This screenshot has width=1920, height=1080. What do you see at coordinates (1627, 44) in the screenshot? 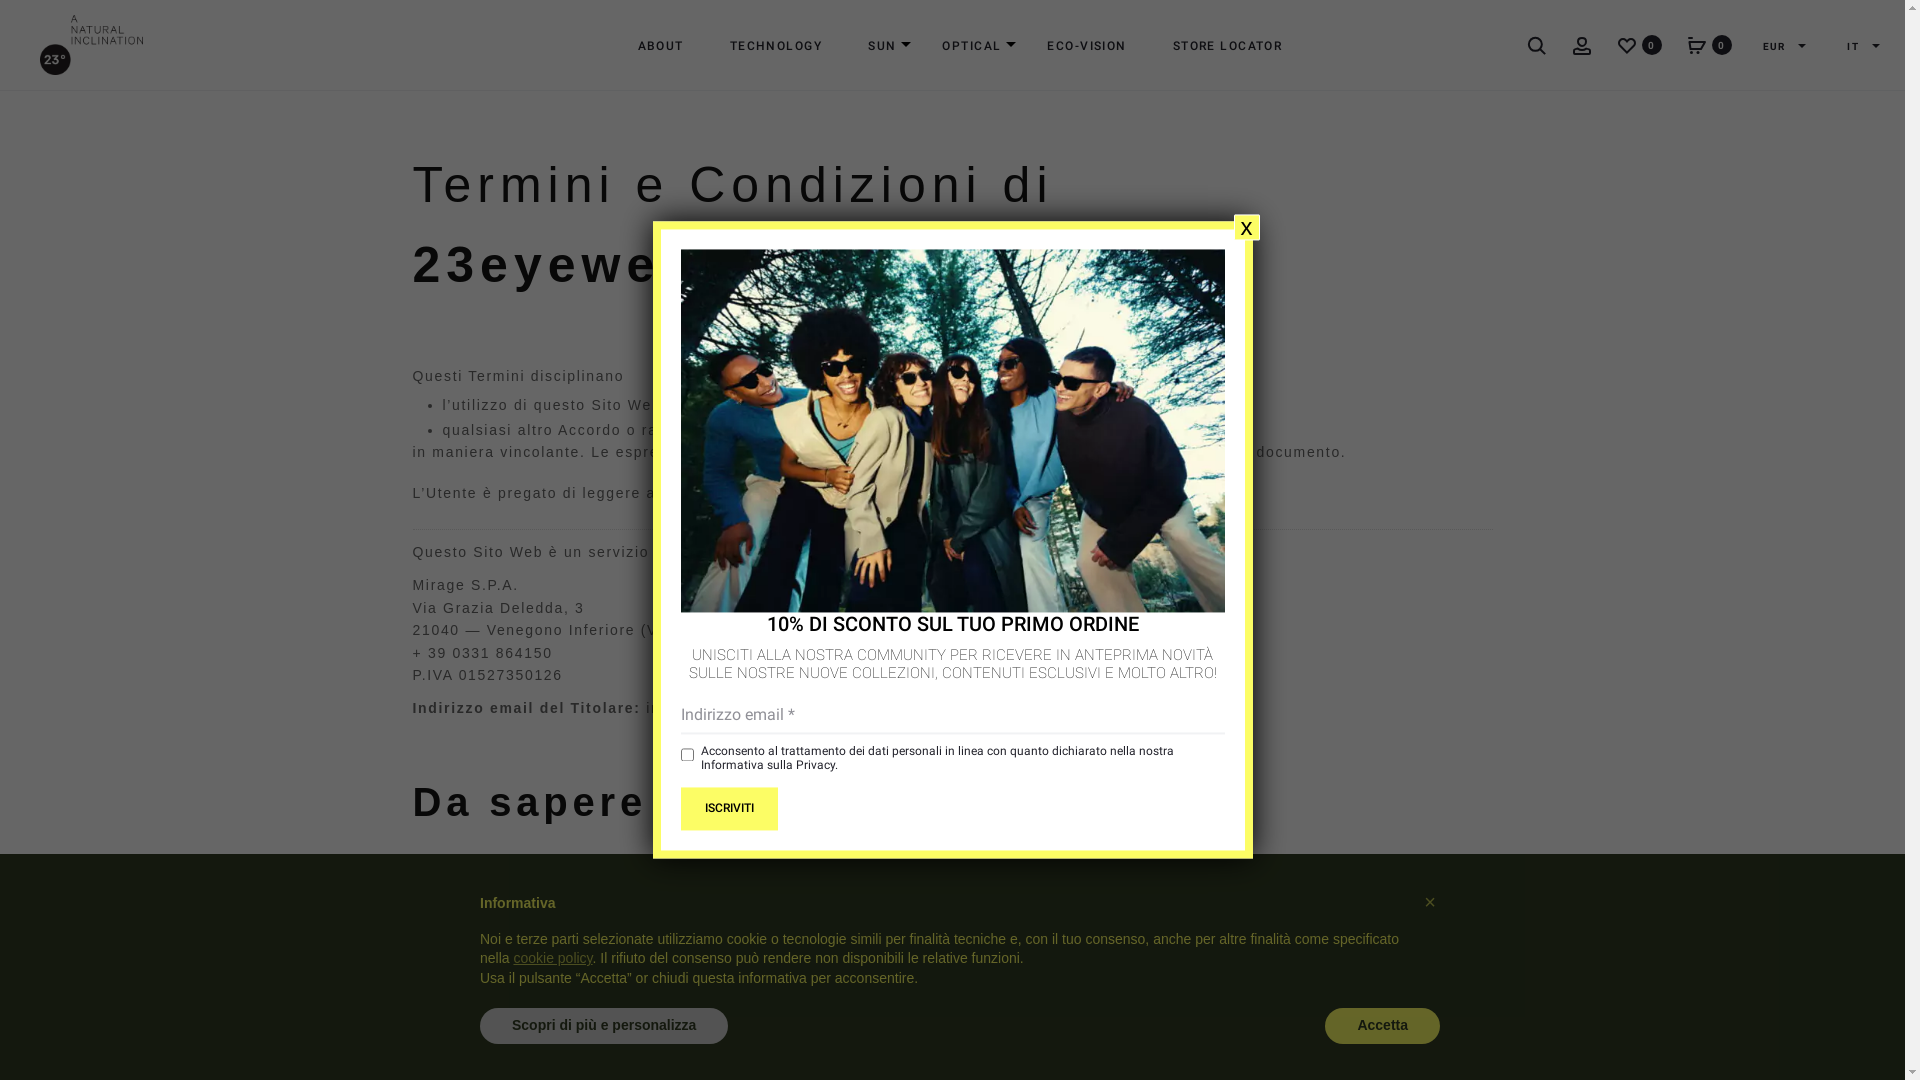
I see `0` at bounding box center [1627, 44].